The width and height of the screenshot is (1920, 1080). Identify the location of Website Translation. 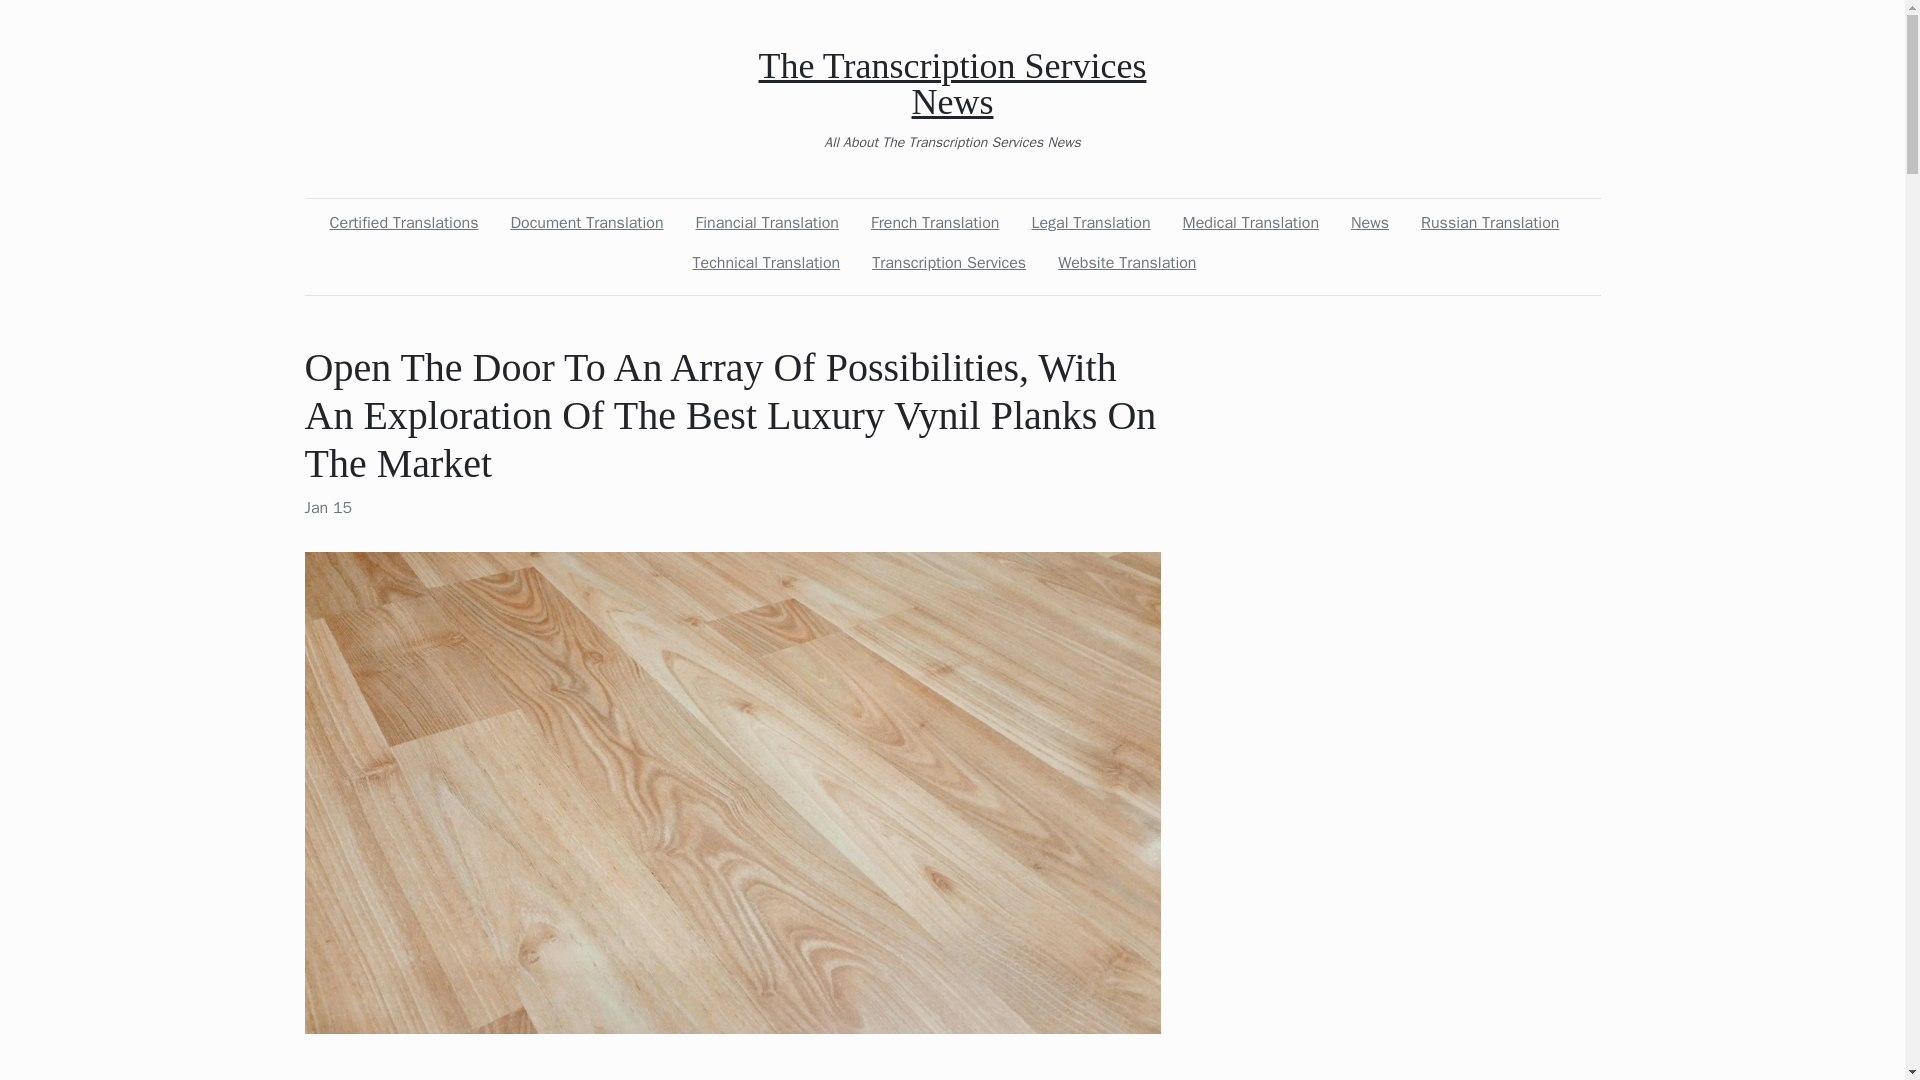
(1126, 262).